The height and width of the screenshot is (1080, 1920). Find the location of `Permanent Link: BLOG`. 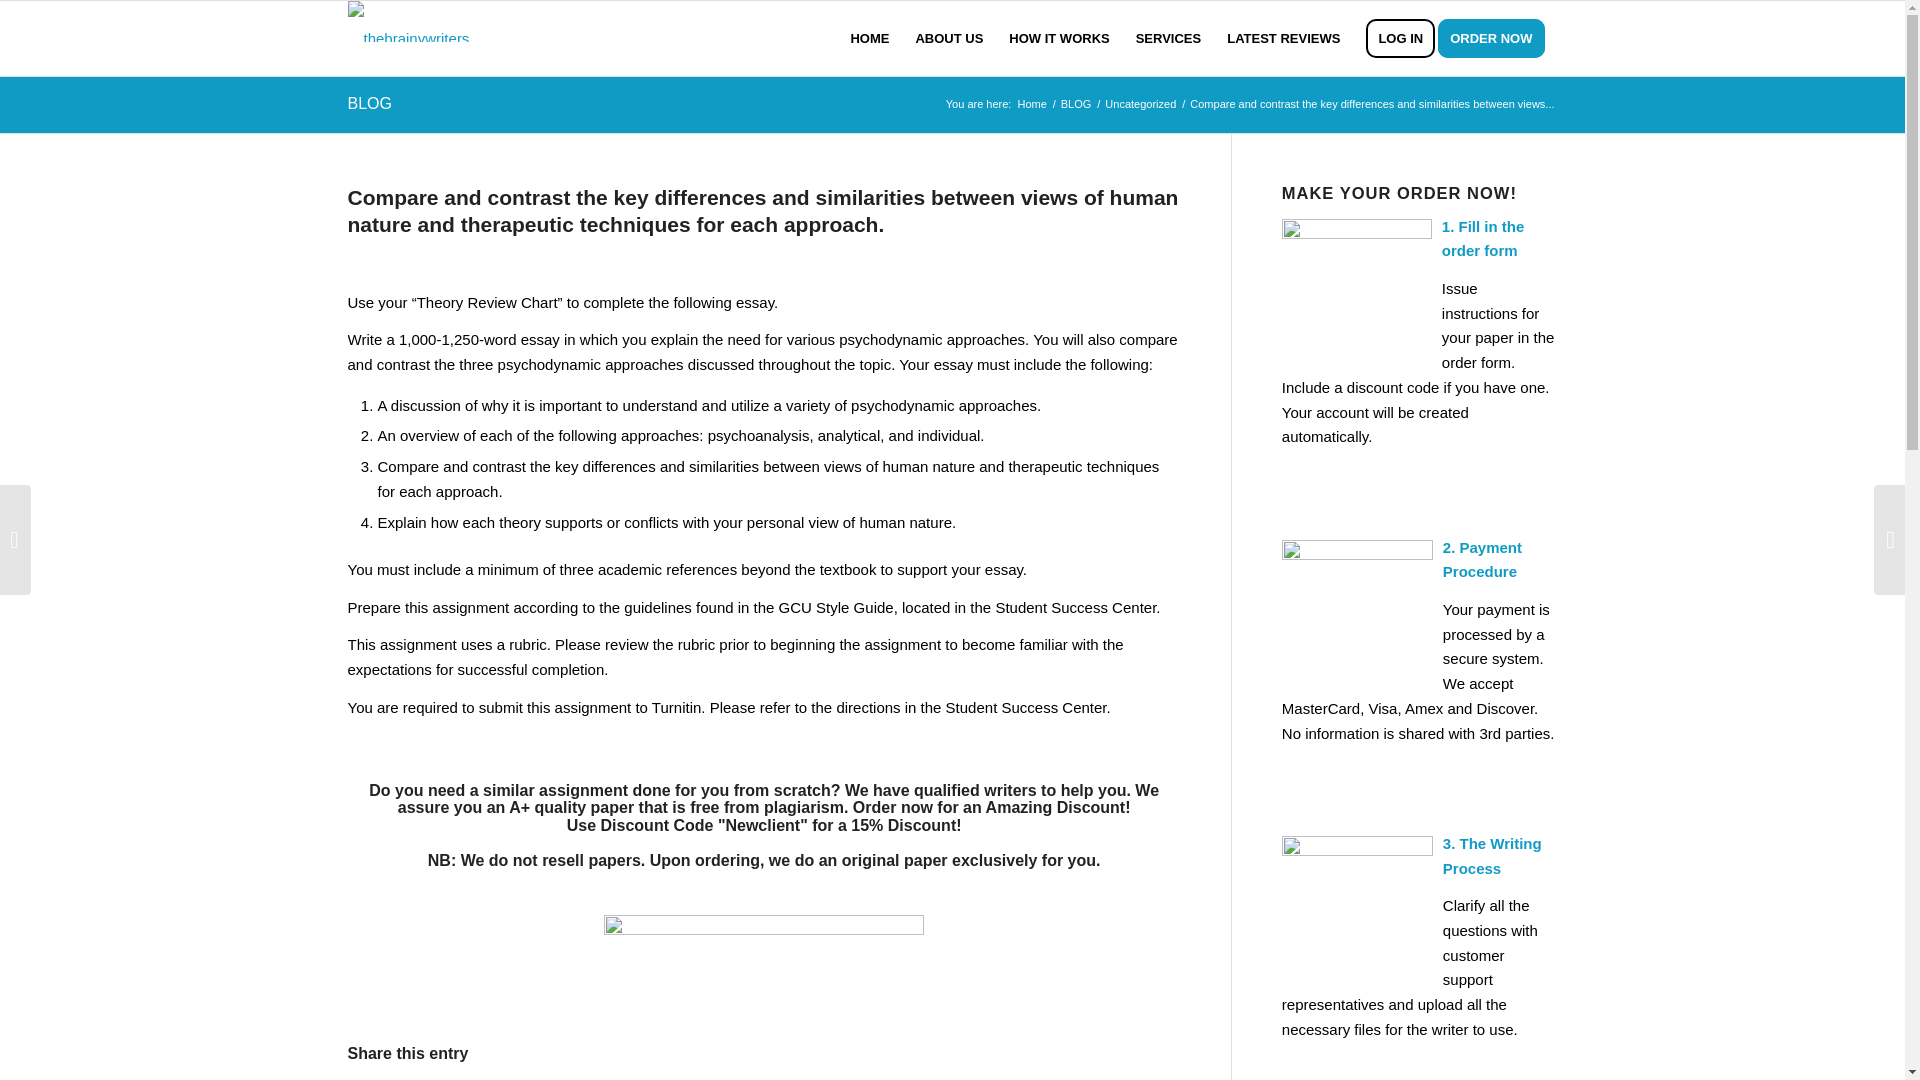

Permanent Link: BLOG is located at coordinates (369, 104).